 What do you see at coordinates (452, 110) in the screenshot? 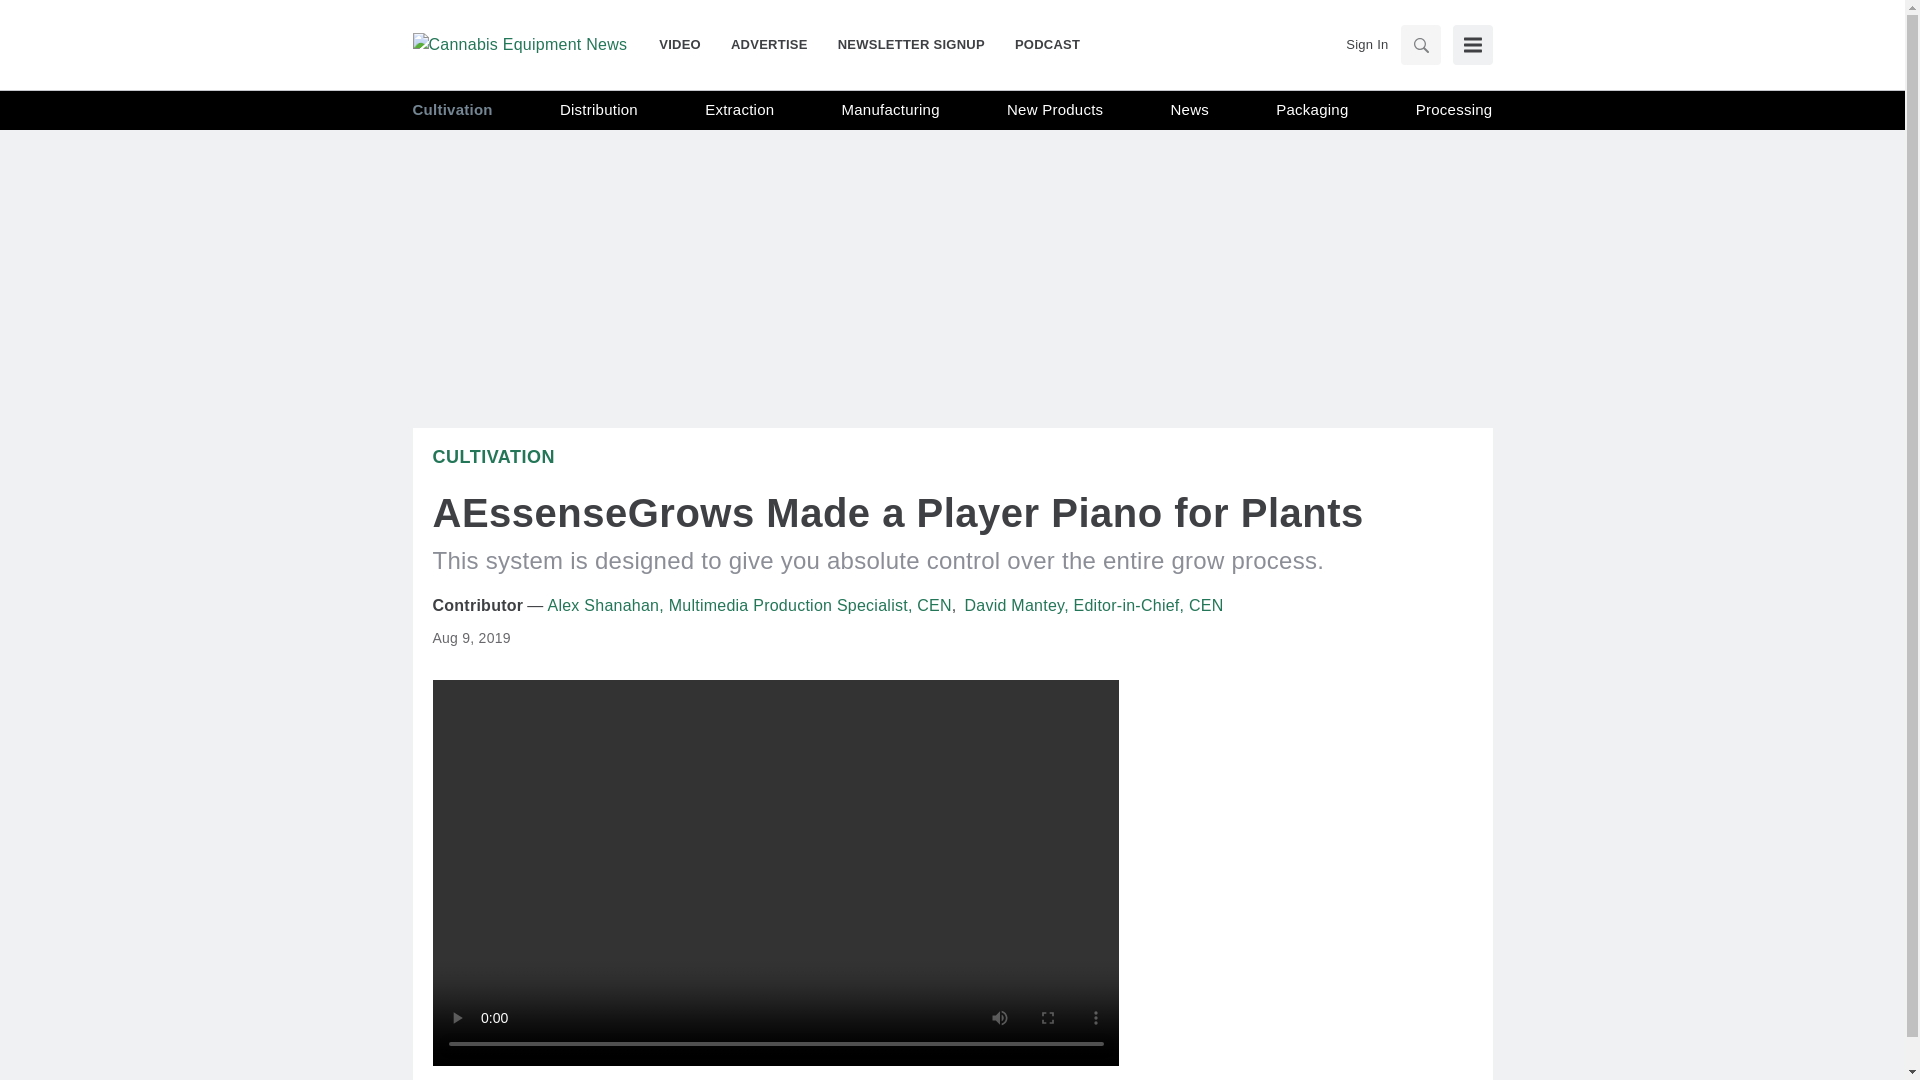
I see `Cultivation` at bounding box center [452, 110].